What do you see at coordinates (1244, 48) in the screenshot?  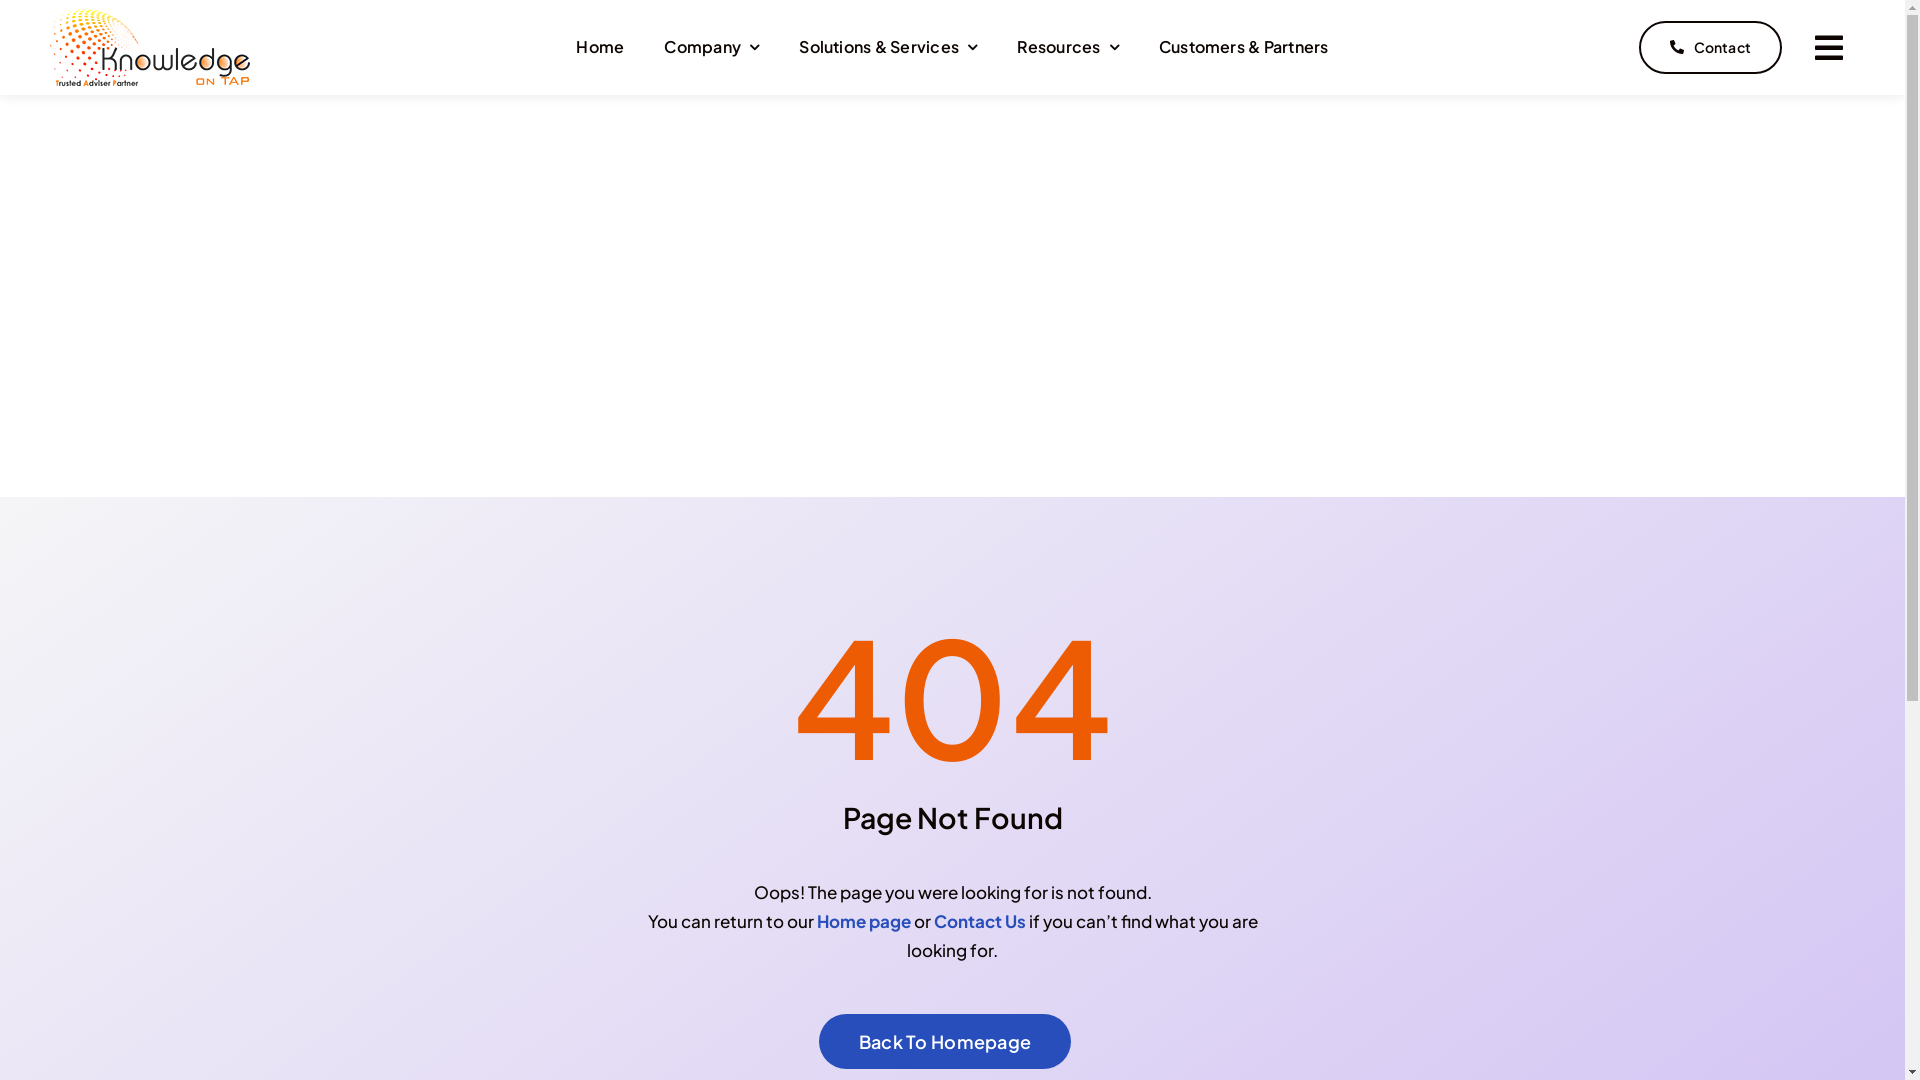 I see `Customers & Partners` at bounding box center [1244, 48].